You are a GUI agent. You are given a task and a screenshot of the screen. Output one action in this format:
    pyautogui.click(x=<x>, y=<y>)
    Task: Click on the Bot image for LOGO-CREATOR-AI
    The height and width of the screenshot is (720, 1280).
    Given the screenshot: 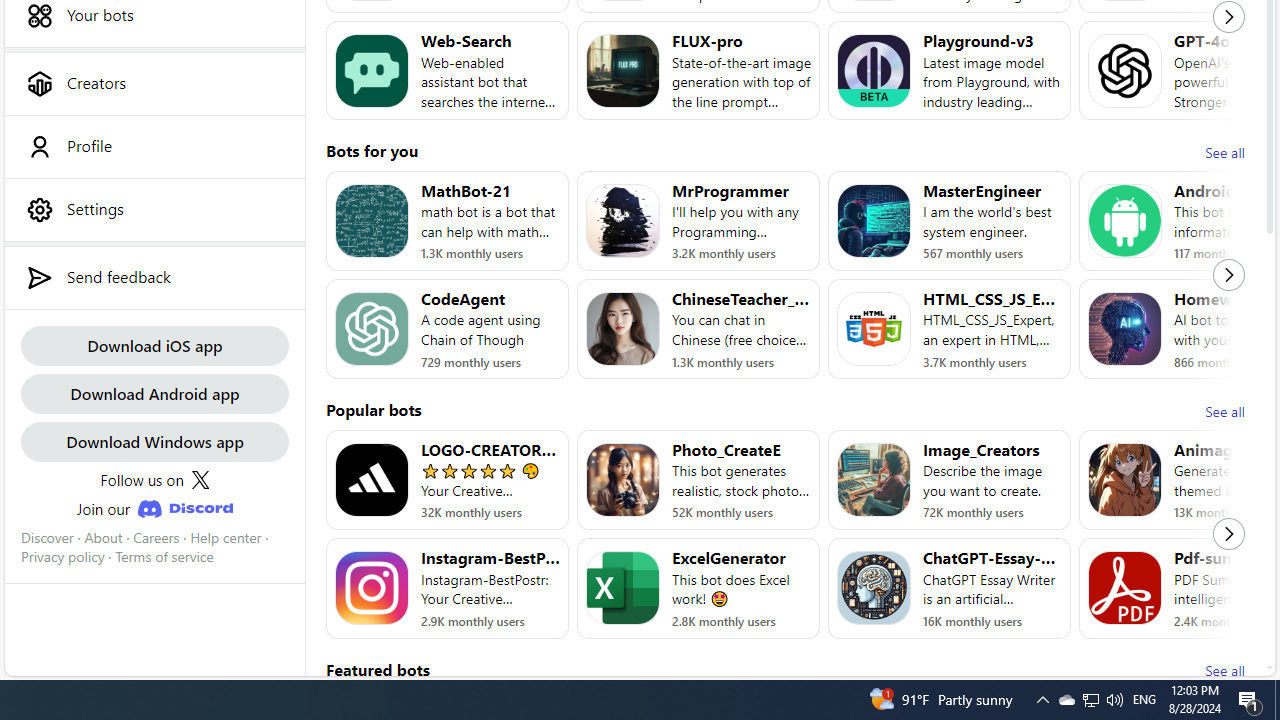 What is the action you would take?
    pyautogui.click(x=372, y=480)
    